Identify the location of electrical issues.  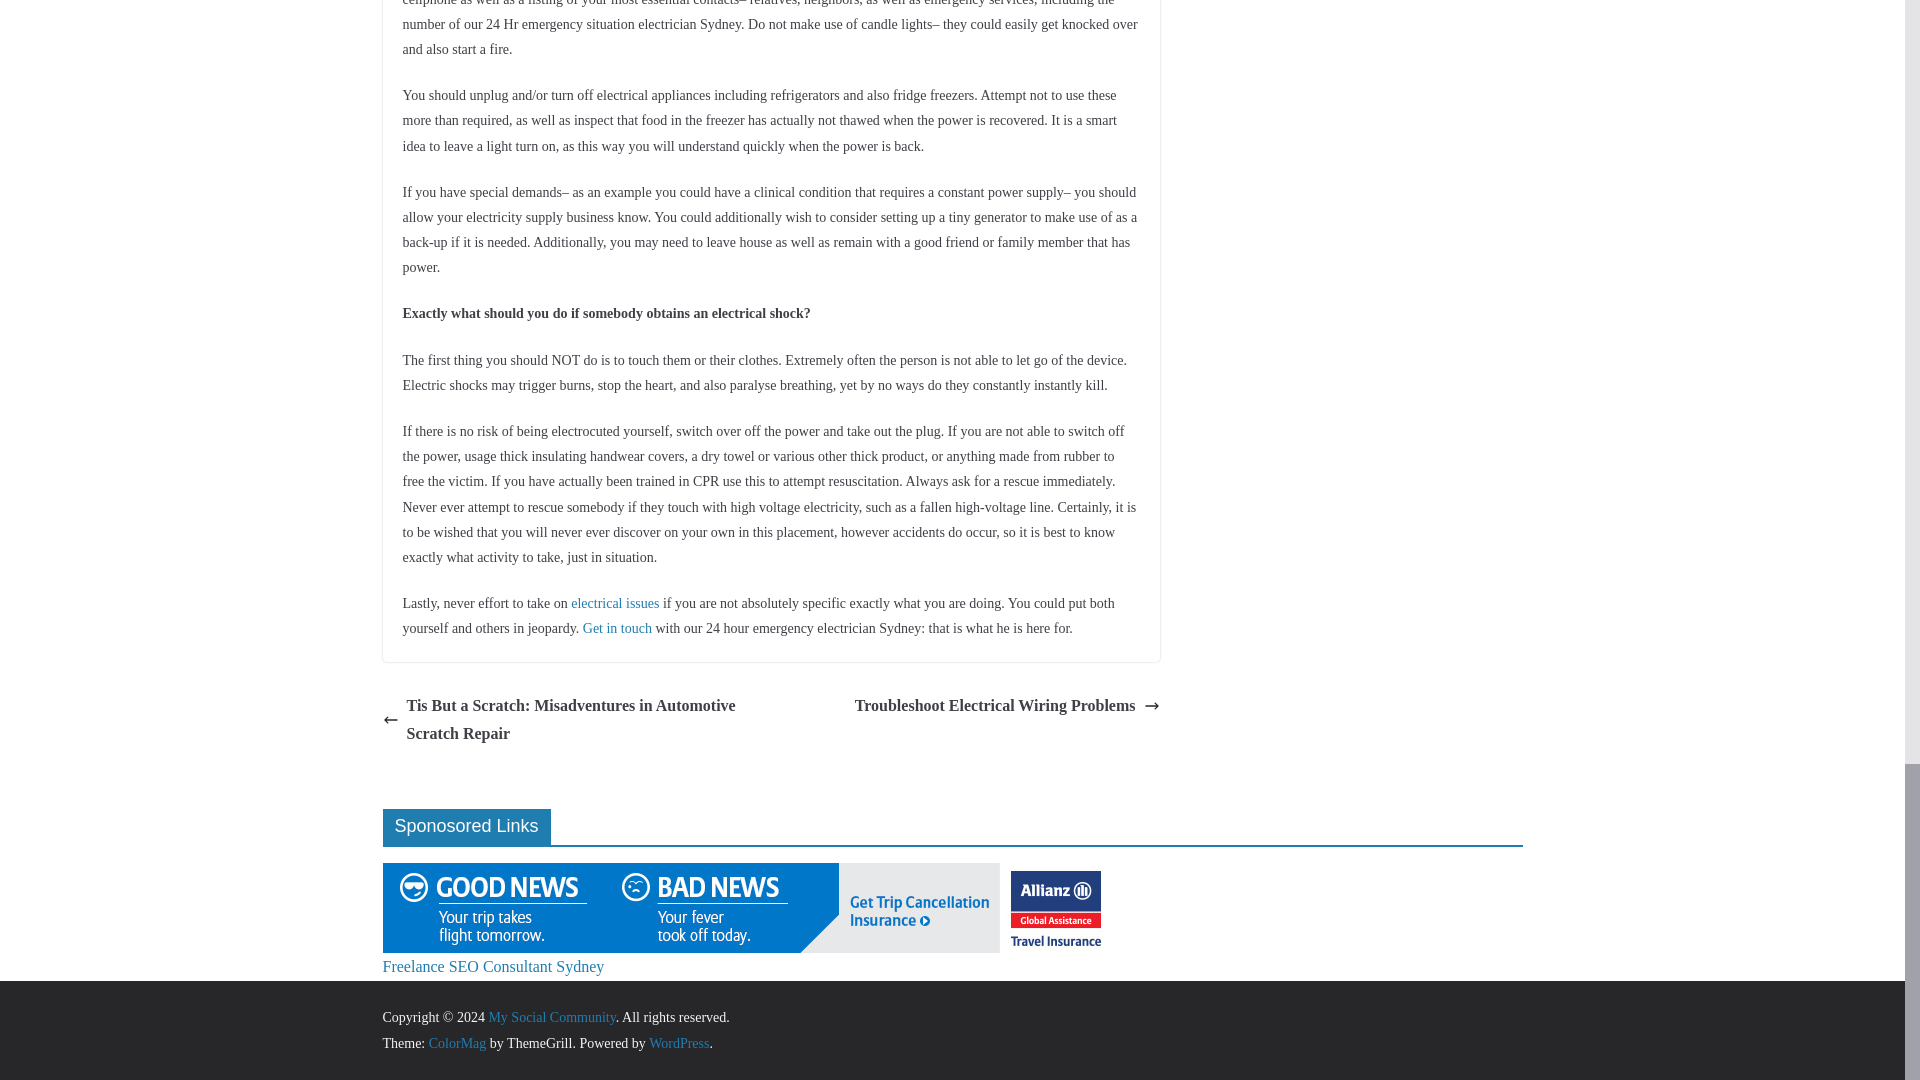
(614, 604).